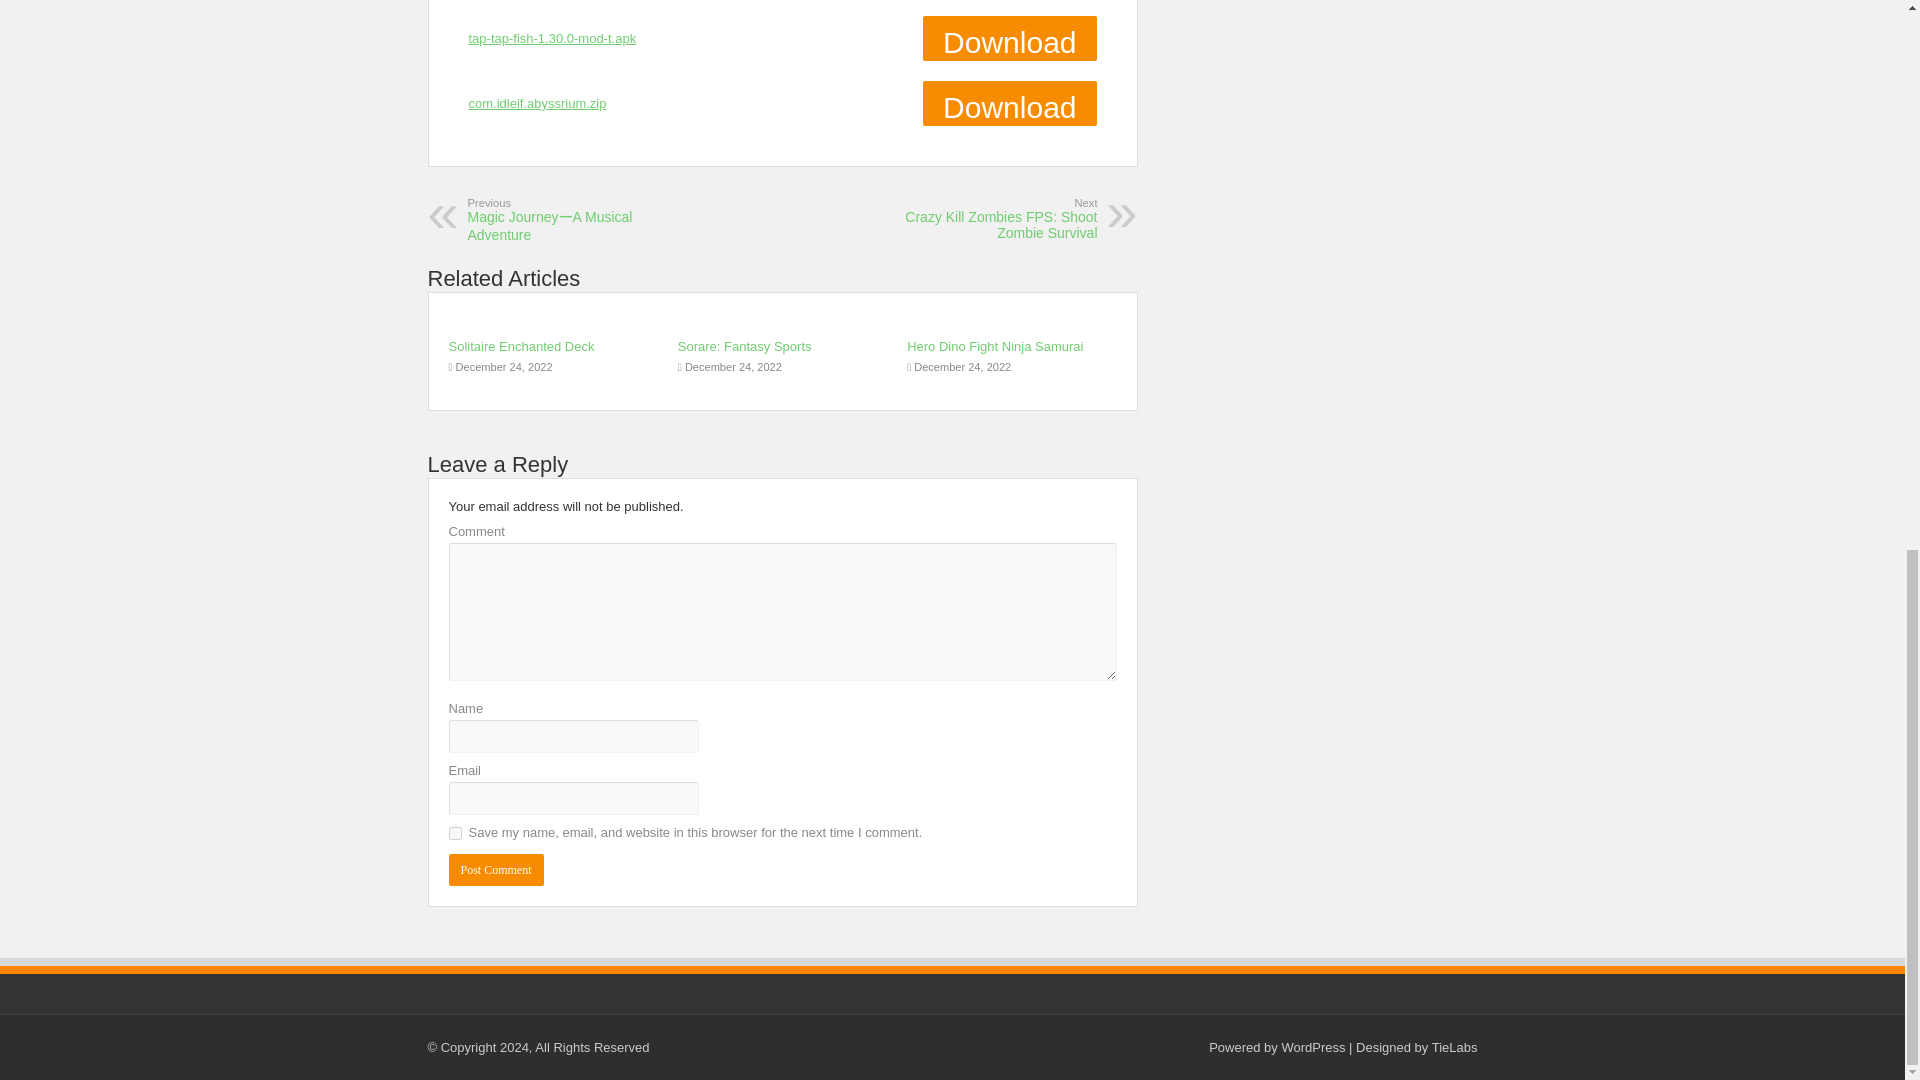  What do you see at coordinates (1874, 37) in the screenshot?
I see `Scroll To Top` at bounding box center [1874, 37].